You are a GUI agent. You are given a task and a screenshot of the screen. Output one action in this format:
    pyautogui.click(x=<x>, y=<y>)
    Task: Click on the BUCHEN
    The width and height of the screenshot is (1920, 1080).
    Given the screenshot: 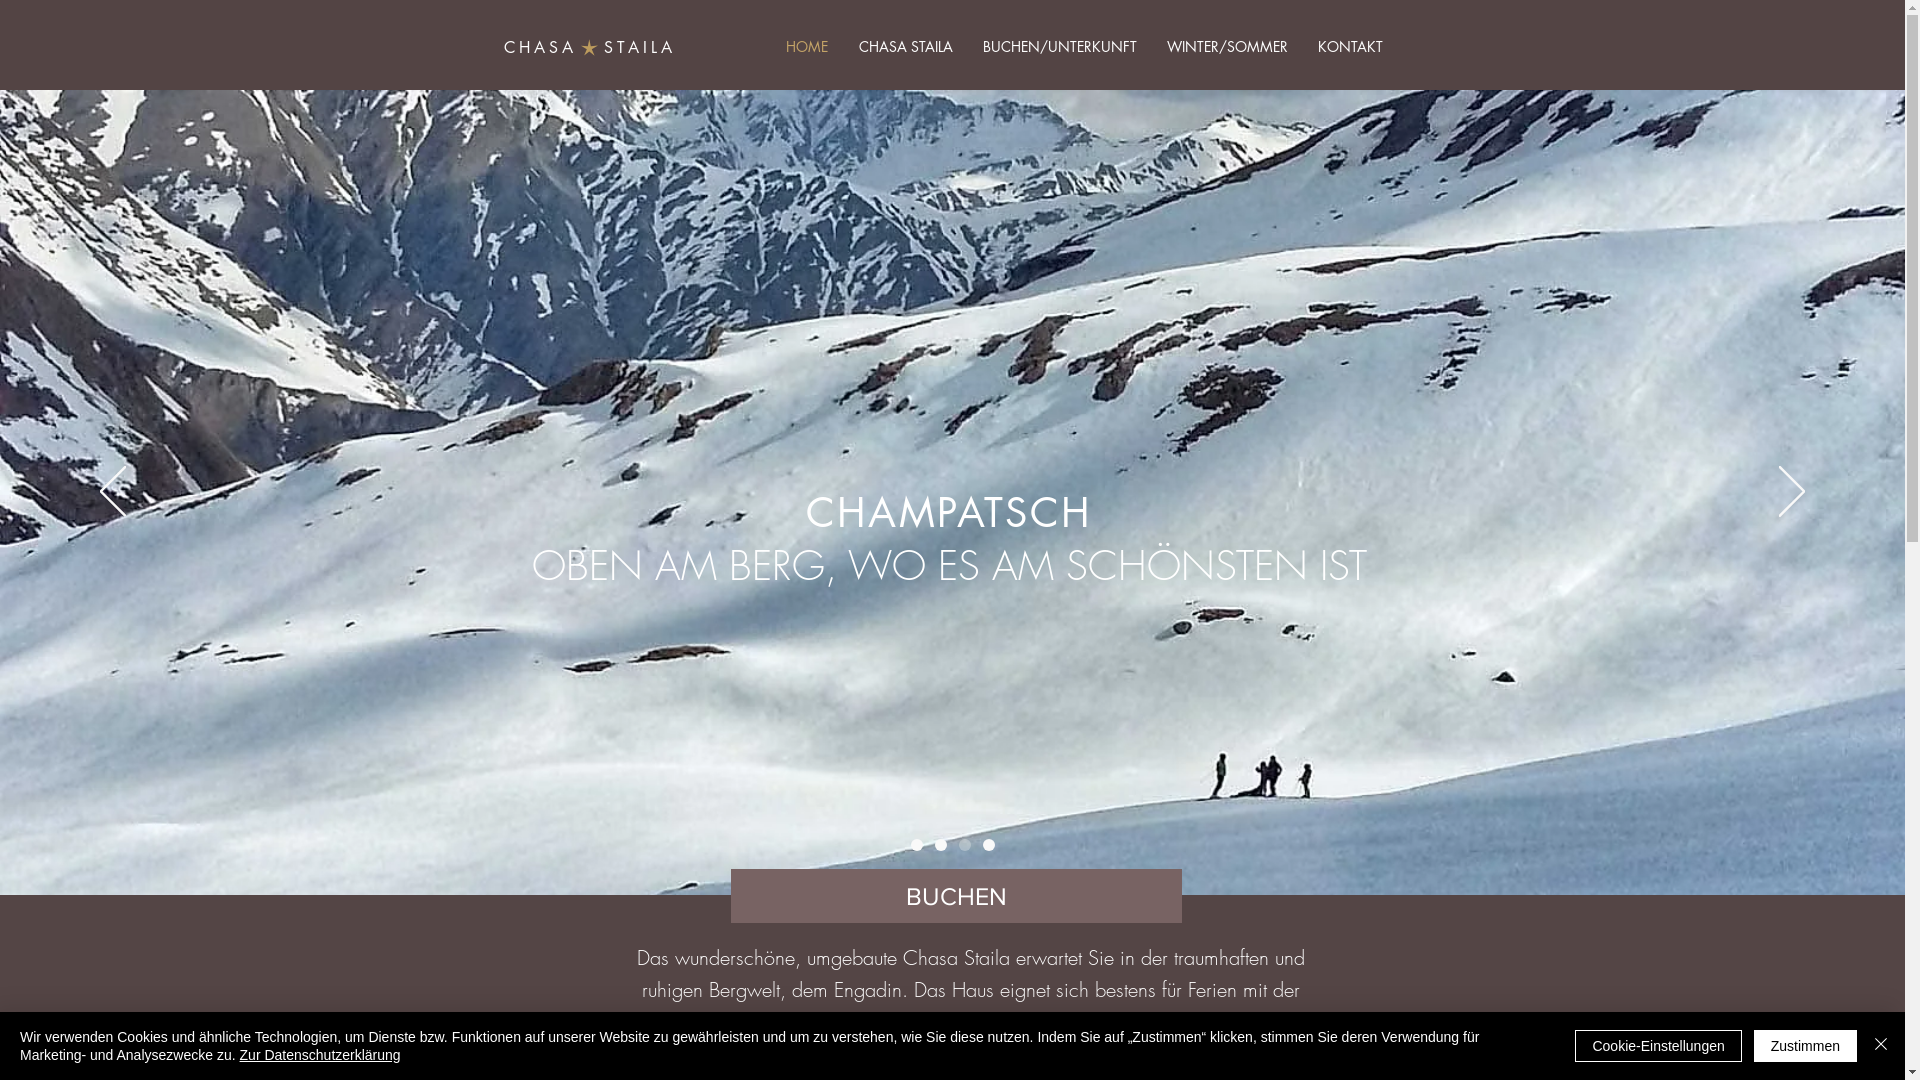 What is the action you would take?
    pyautogui.click(x=956, y=896)
    